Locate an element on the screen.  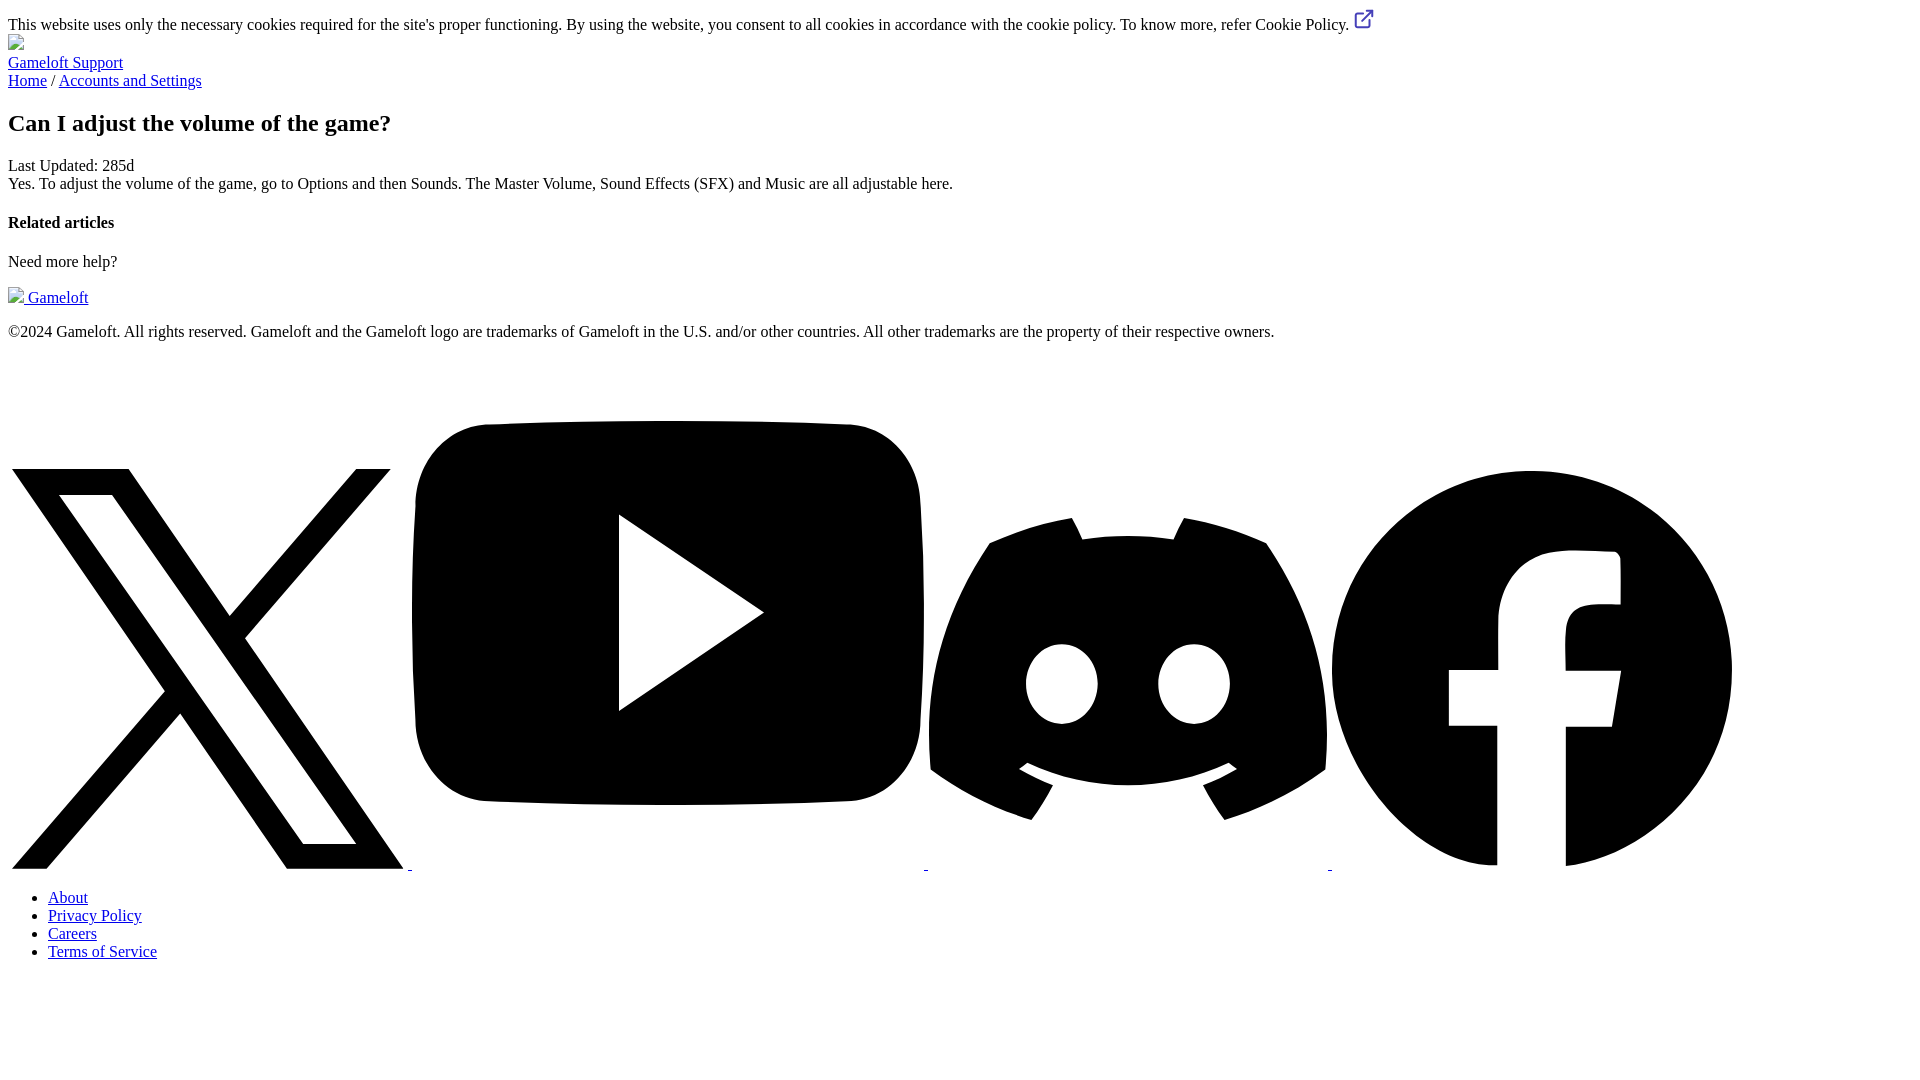
Home is located at coordinates (26, 80).